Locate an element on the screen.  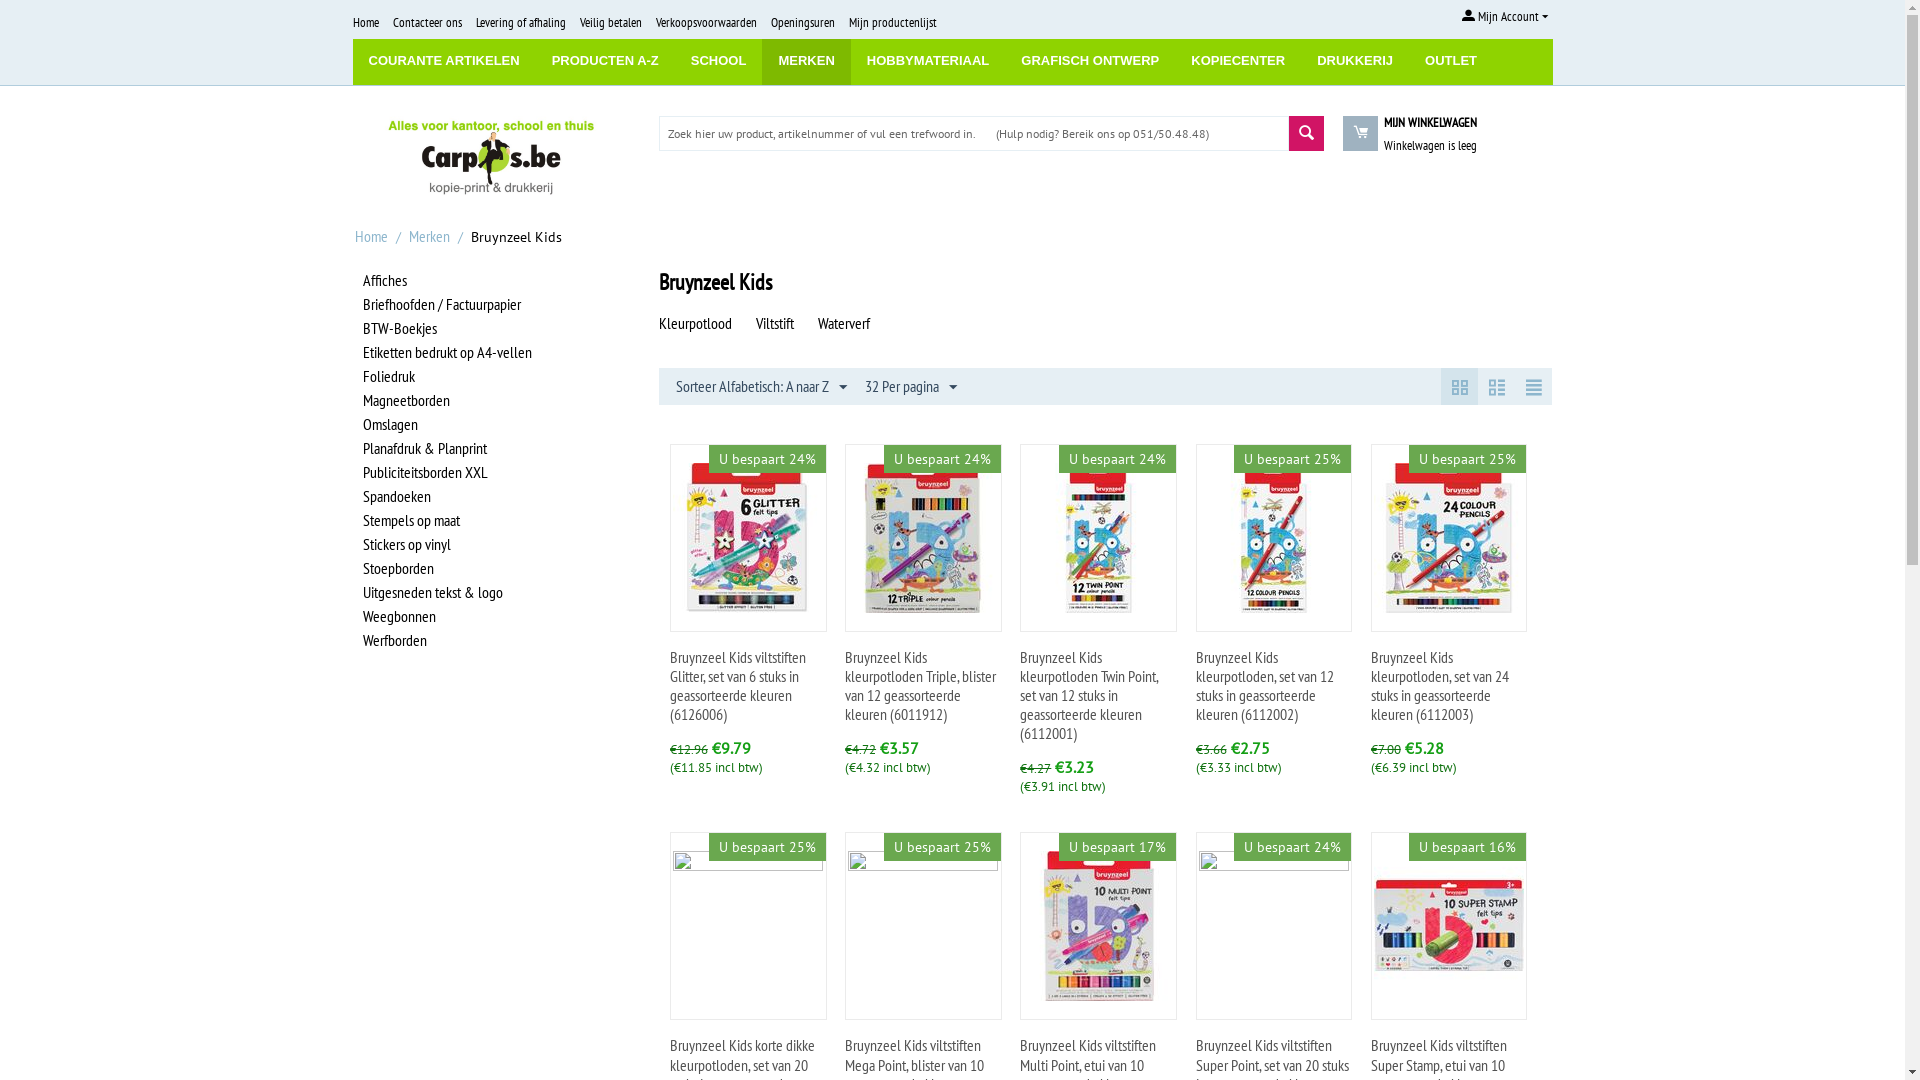
Stoepborden is located at coordinates (398, 568).